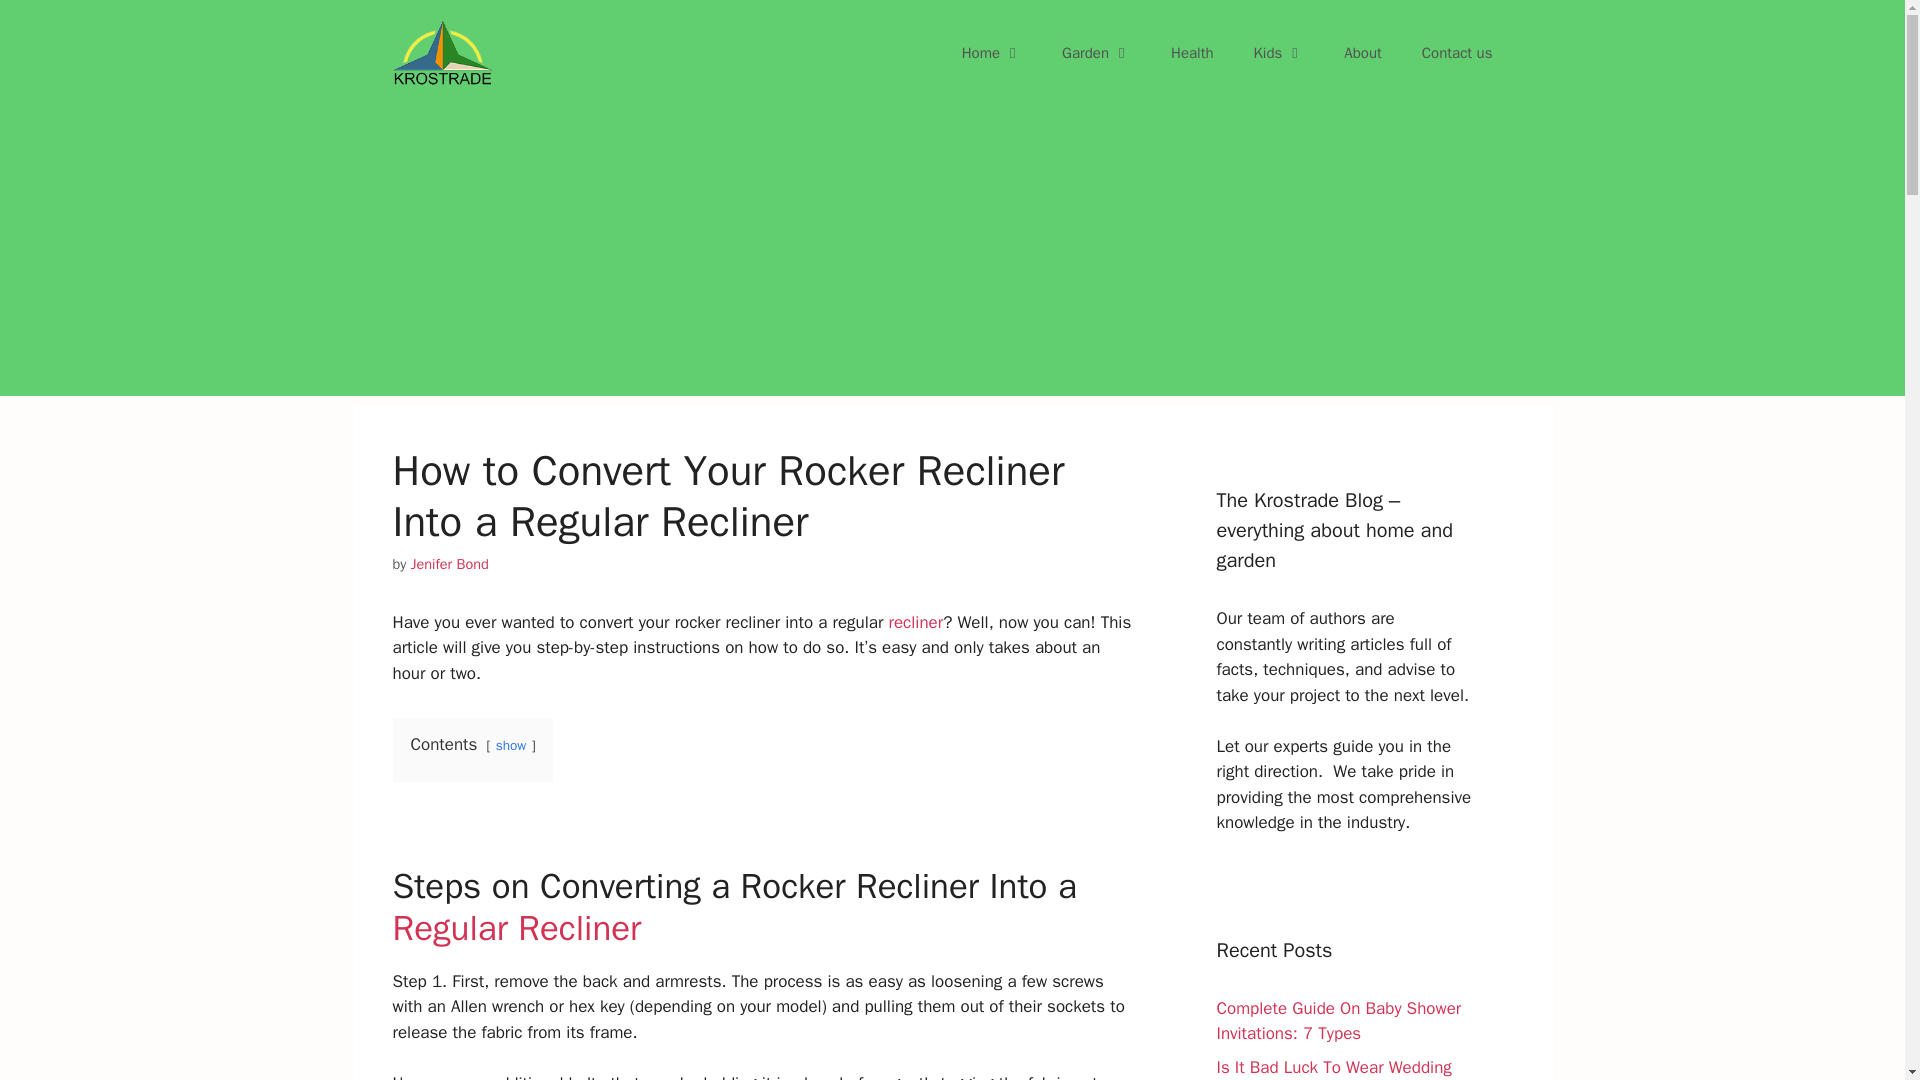 The image size is (1920, 1080). I want to click on Contact us, so click(1456, 52).